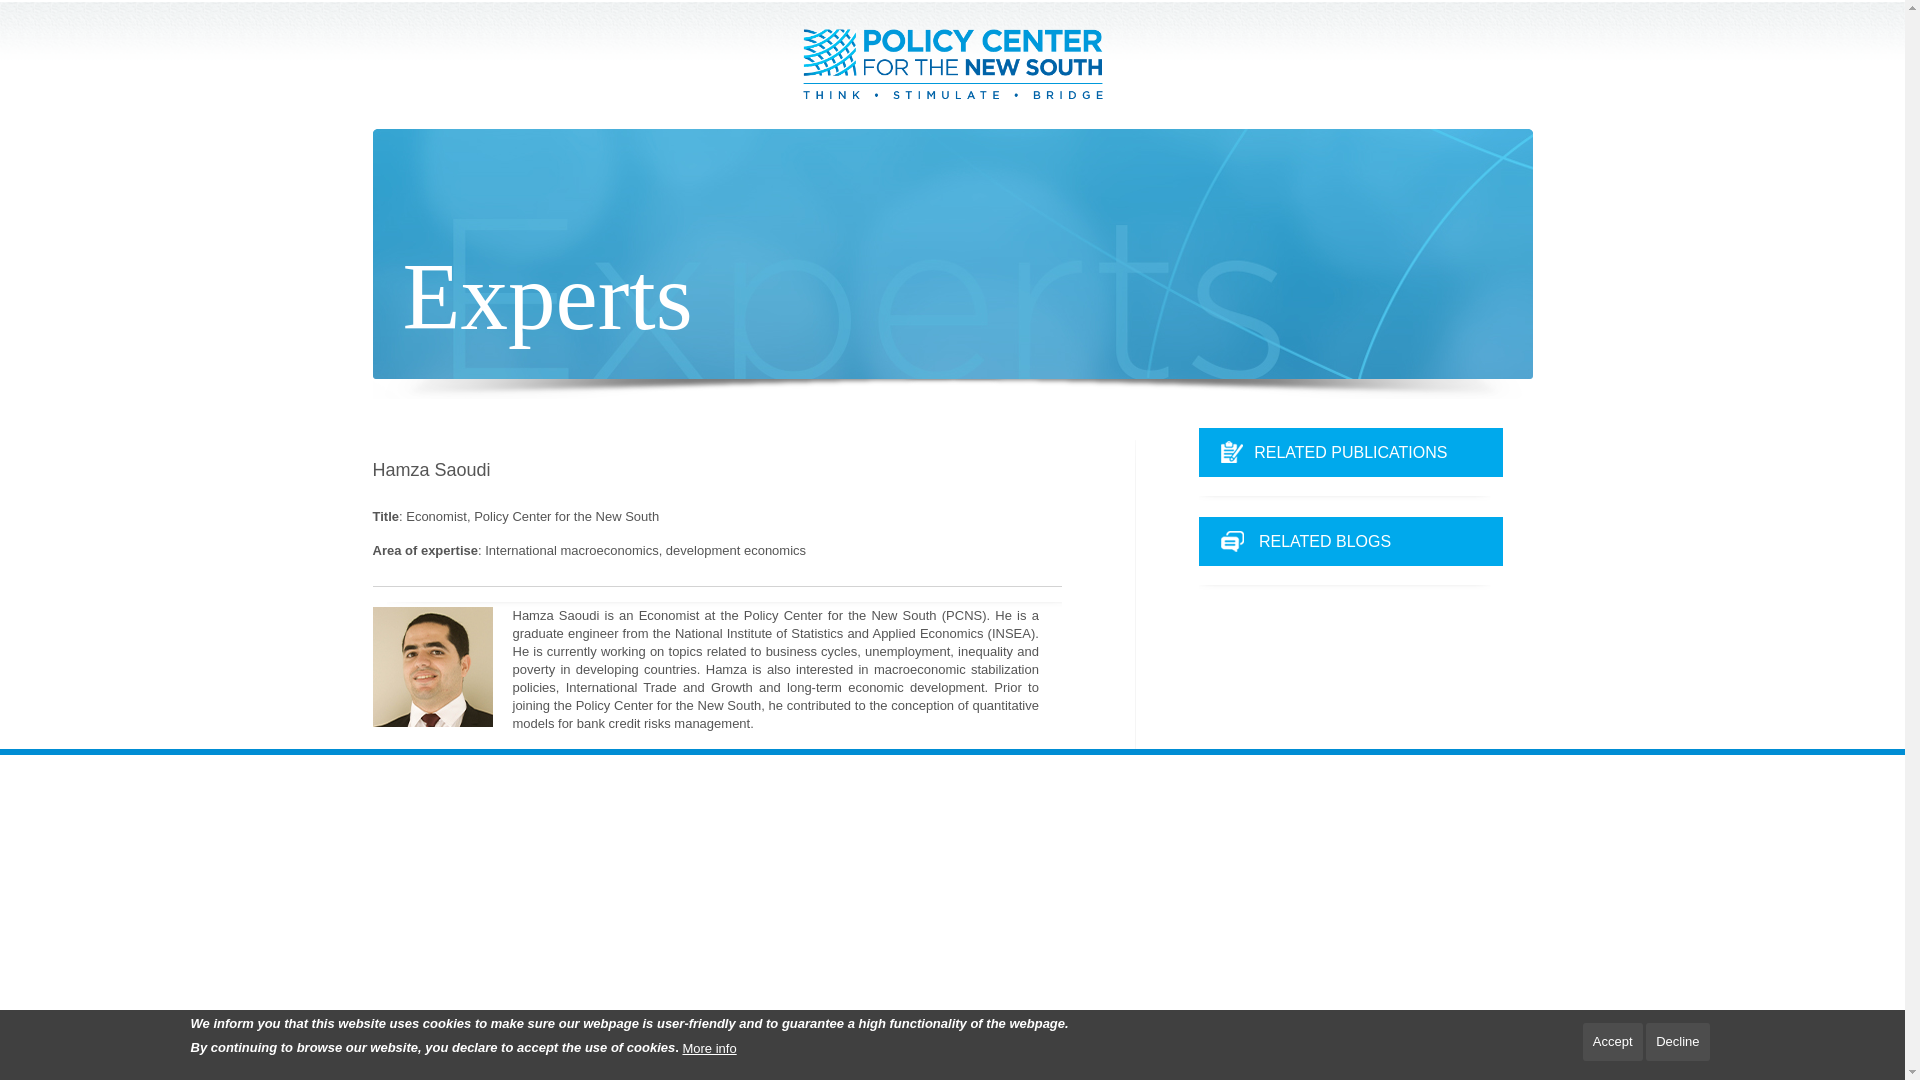 This screenshot has width=1920, height=1080. What do you see at coordinates (952, 64) in the screenshot?
I see `Policy Center for the New South` at bounding box center [952, 64].